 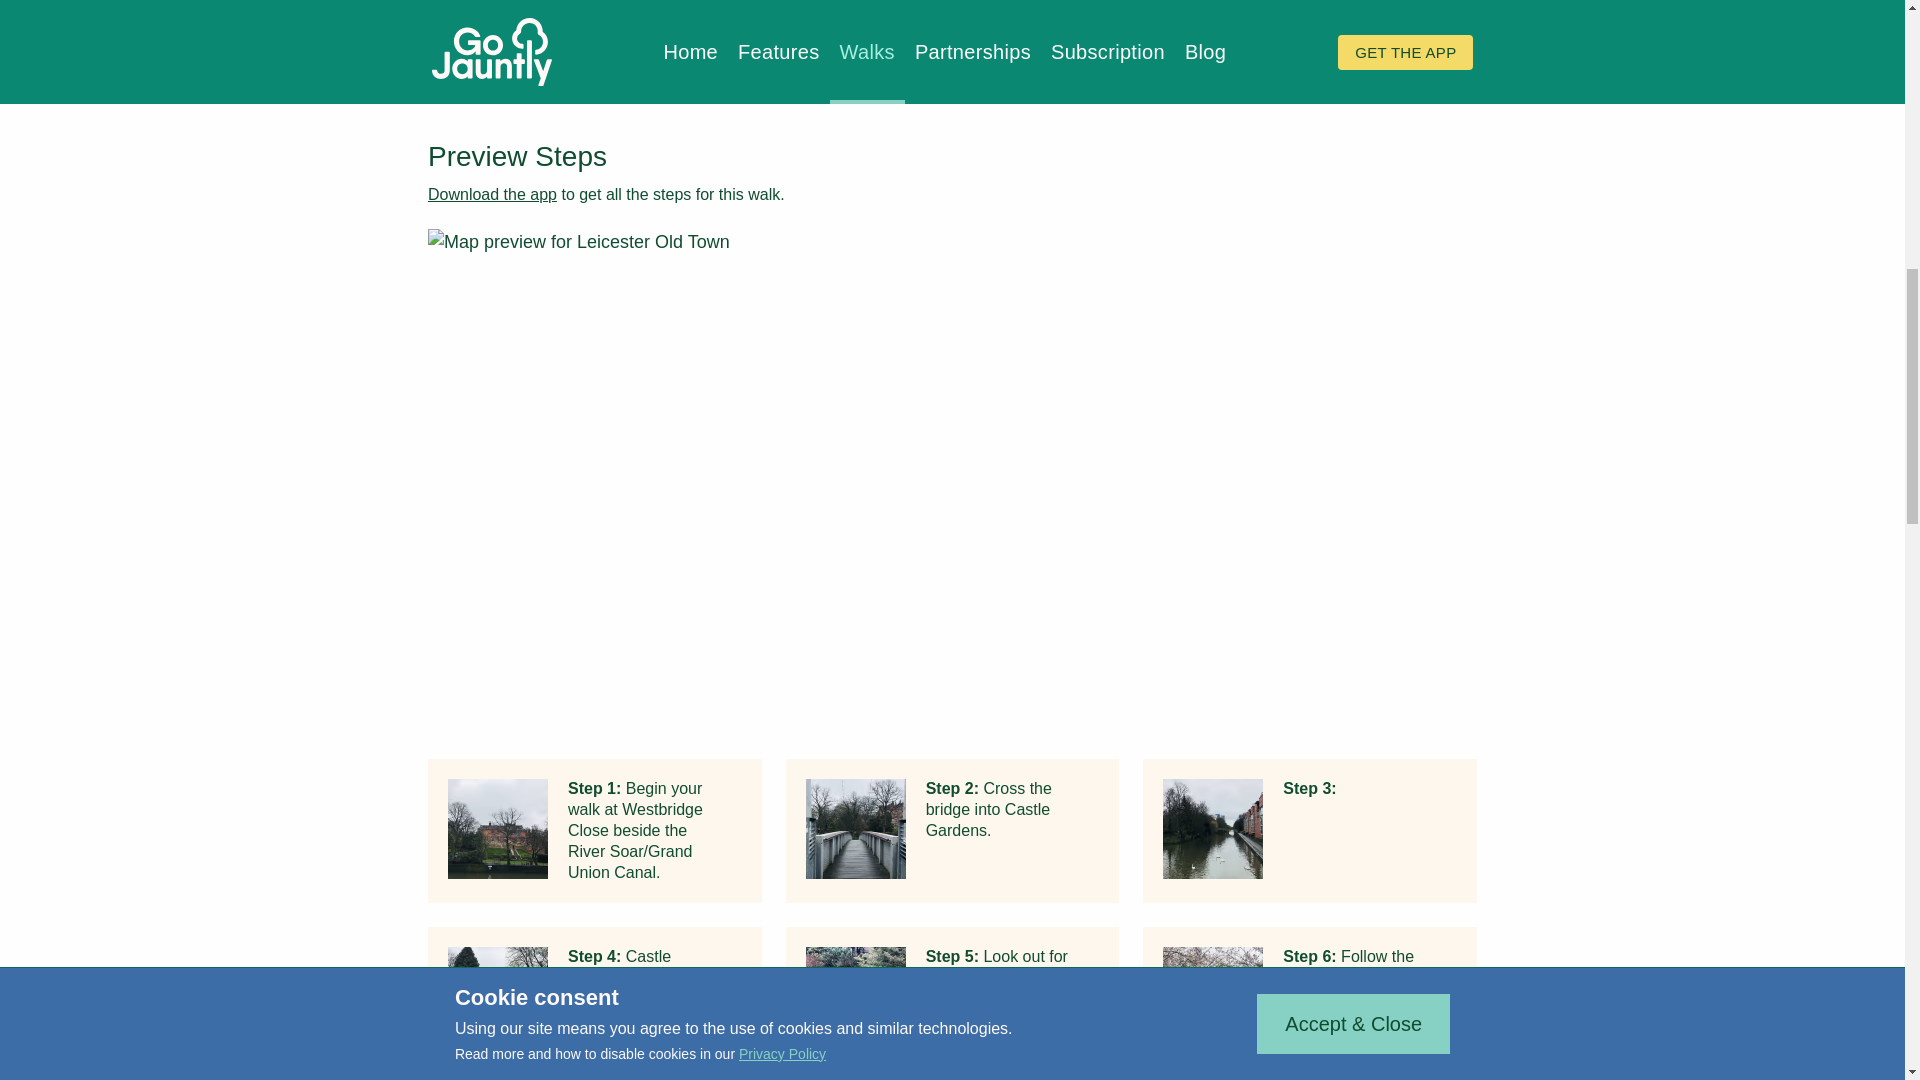 I want to click on Download the app, so click(x=492, y=194).